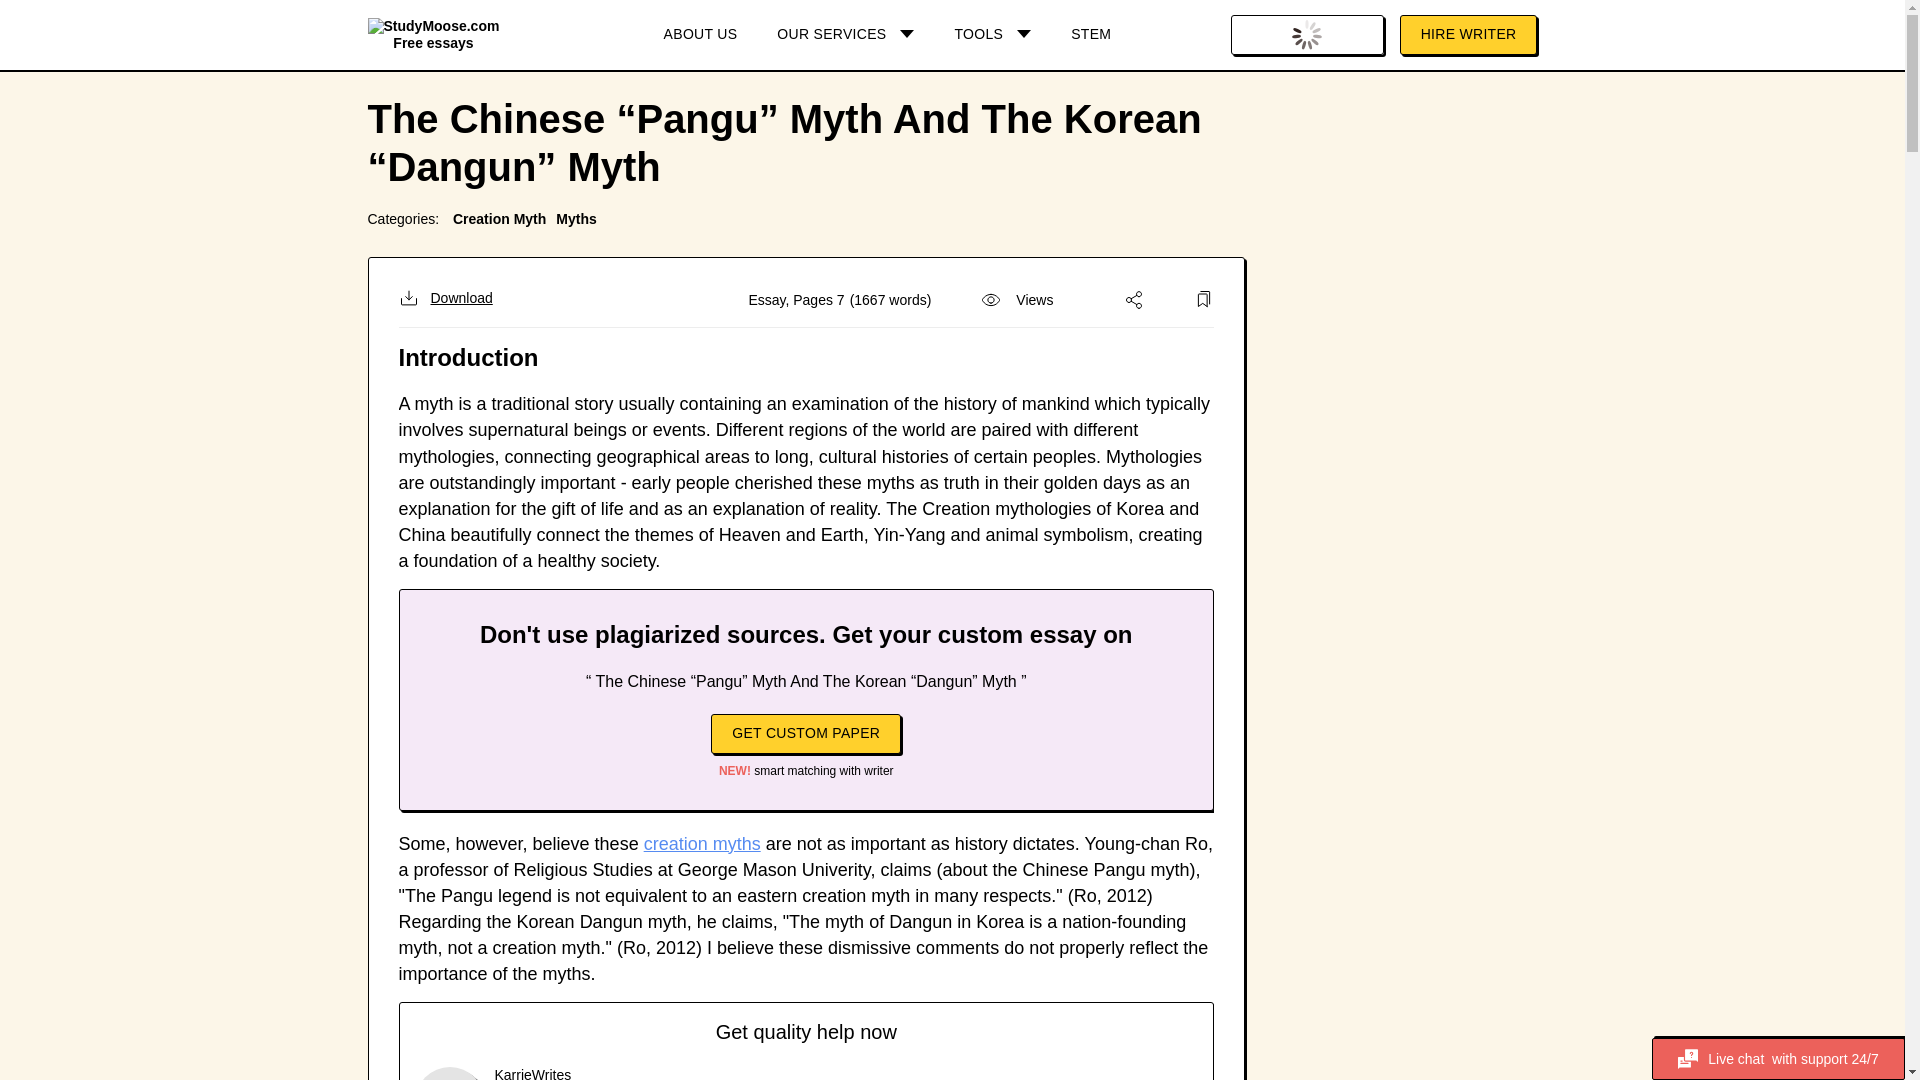 The height and width of the screenshot is (1080, 1920). What do you see at coordinates (700, 35) in the screenshot?
I see `ABOUT US` at bounding box center [700, 35].